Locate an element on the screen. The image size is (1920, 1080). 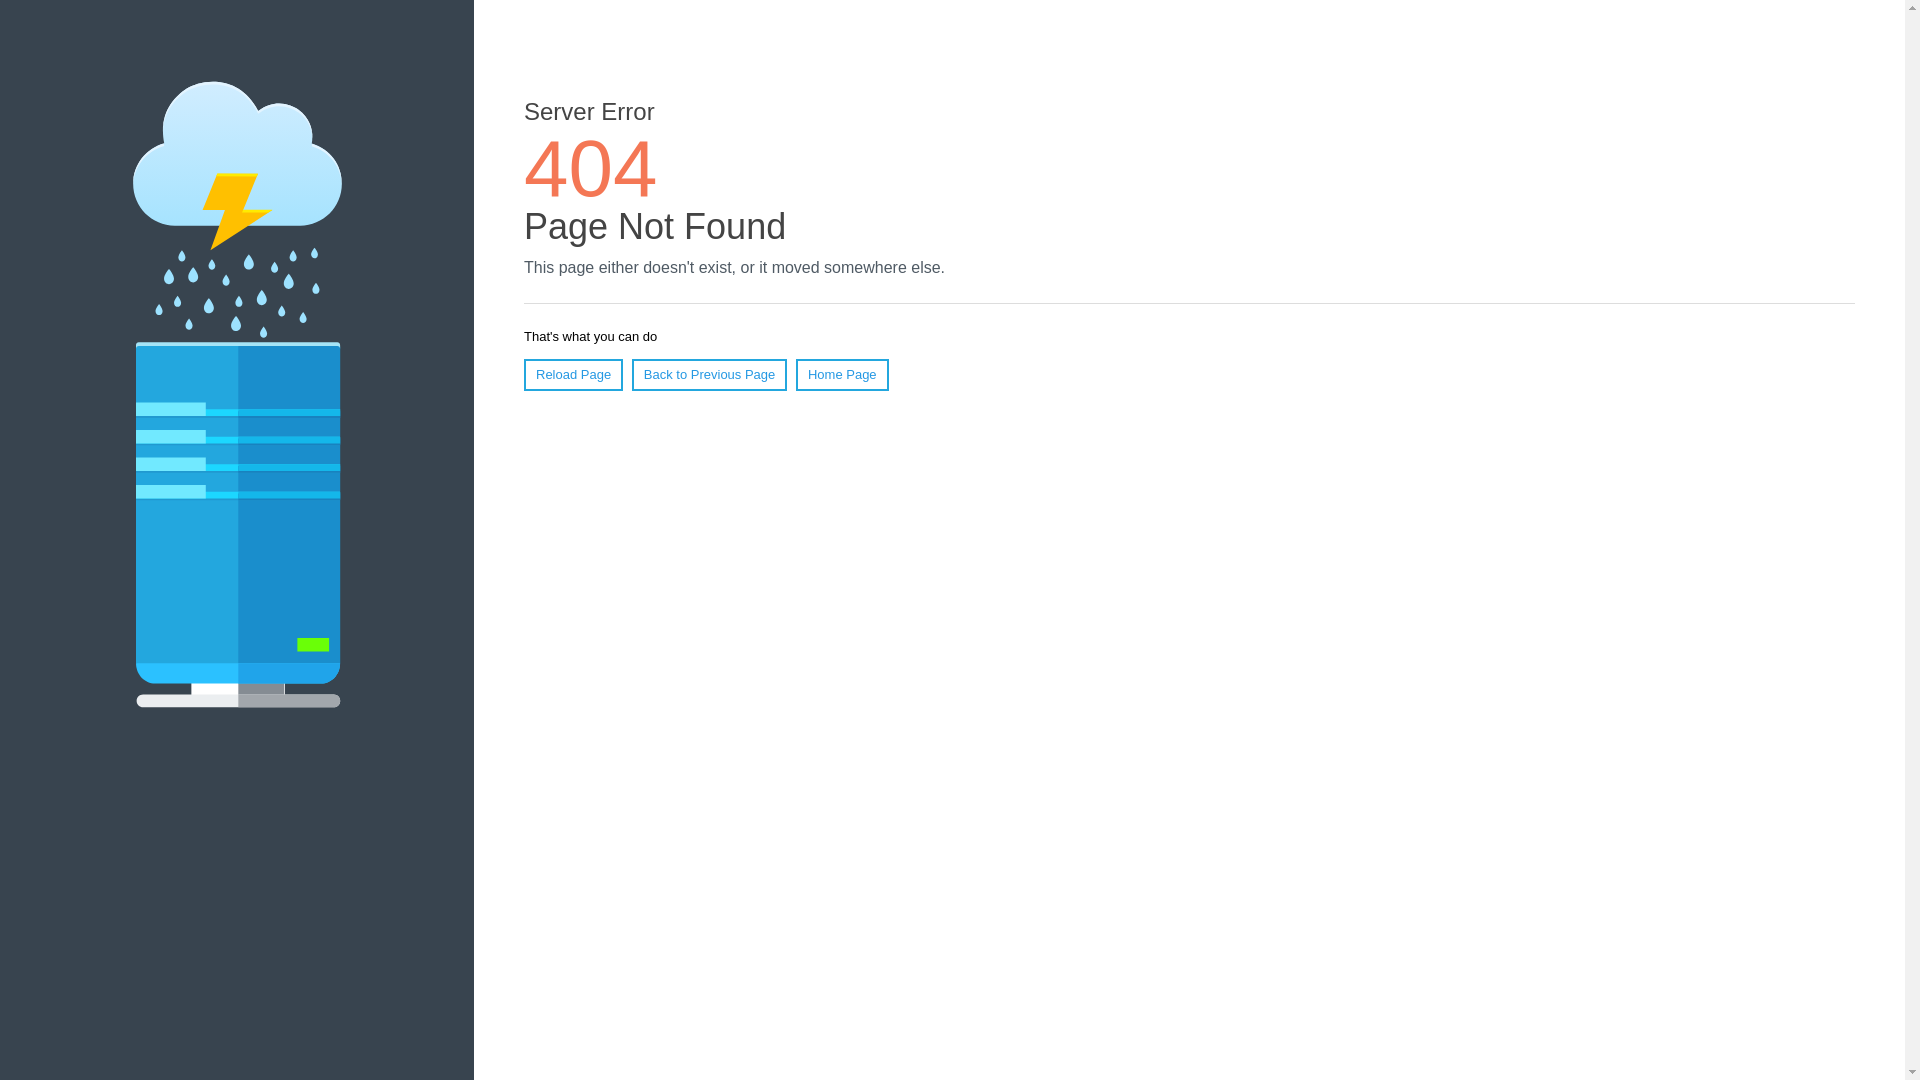
Home Page is located at coordinates (842, 375).